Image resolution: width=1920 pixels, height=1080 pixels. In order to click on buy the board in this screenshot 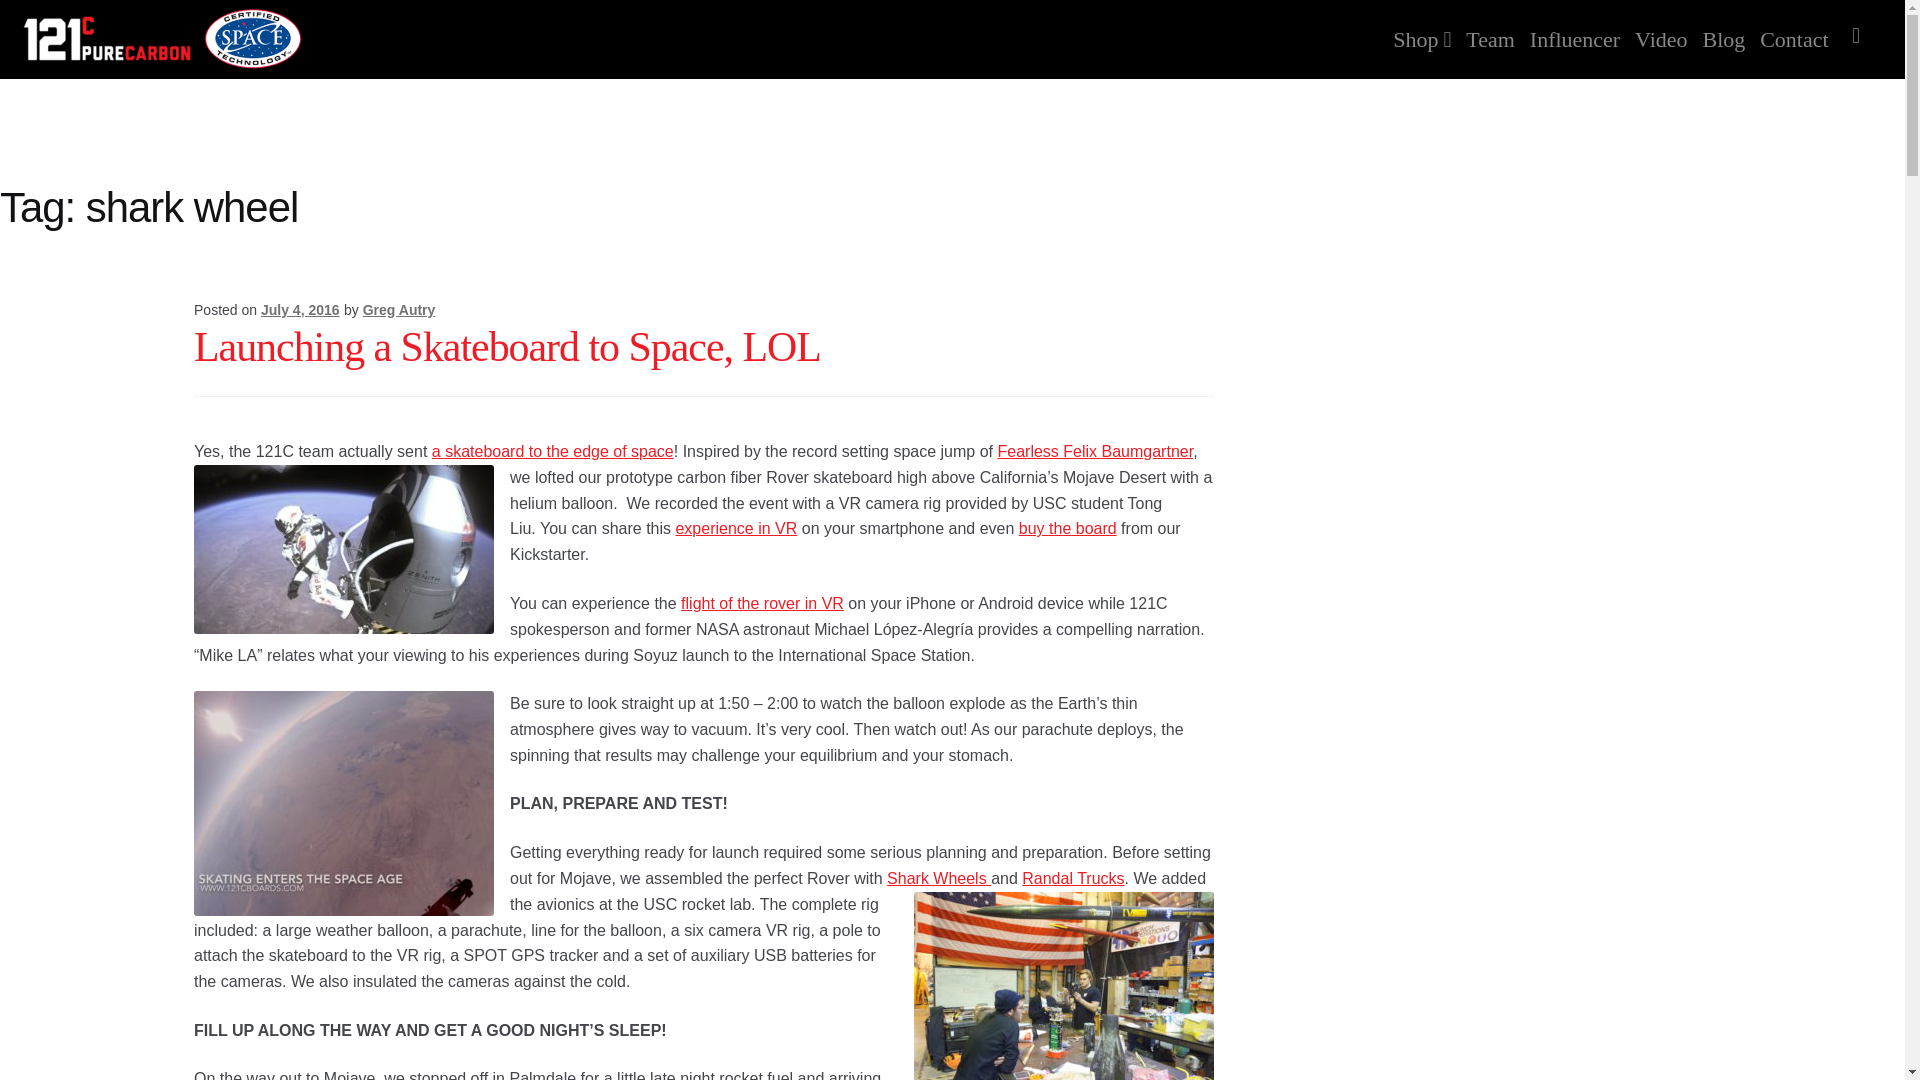, I will do `click(1068, 528)`.